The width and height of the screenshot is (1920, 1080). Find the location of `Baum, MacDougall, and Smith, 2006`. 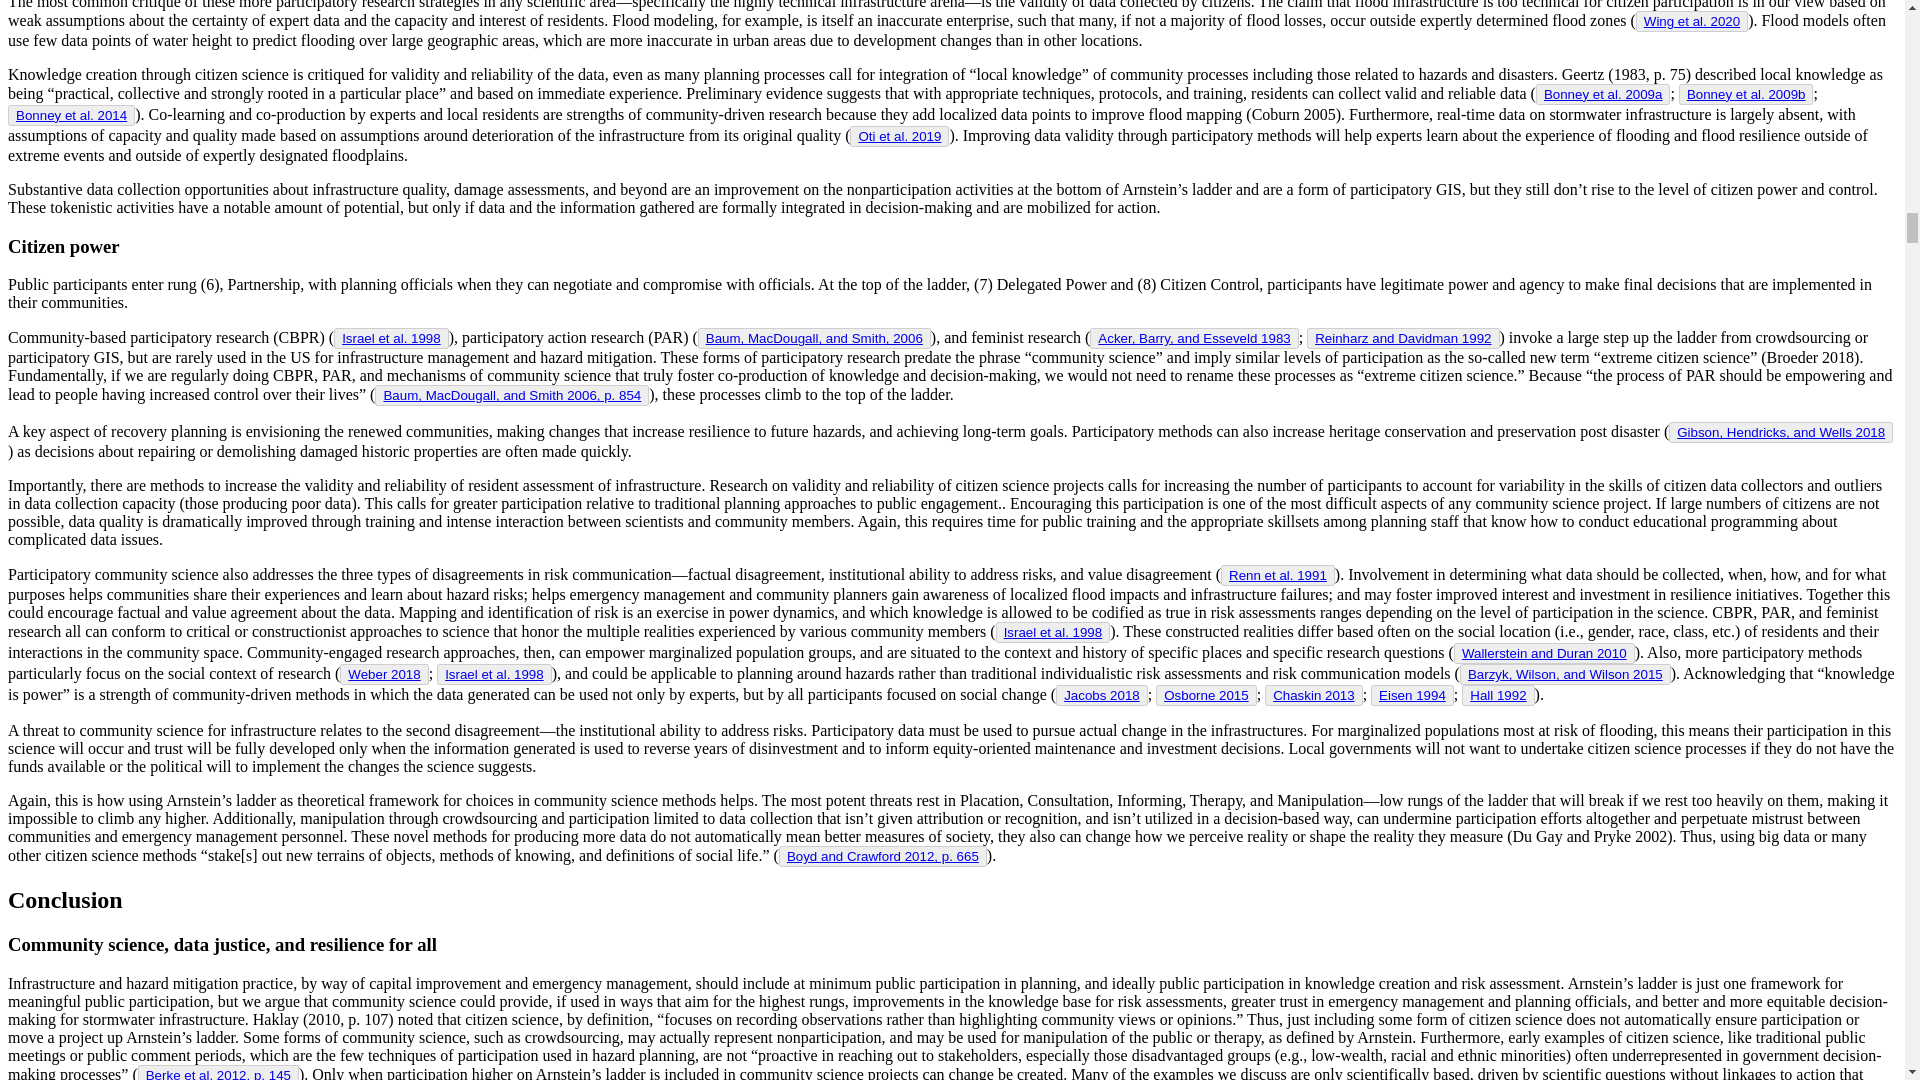

Baum, MacDougall, and Smith, 2006 is located at coordinates (814, 338).